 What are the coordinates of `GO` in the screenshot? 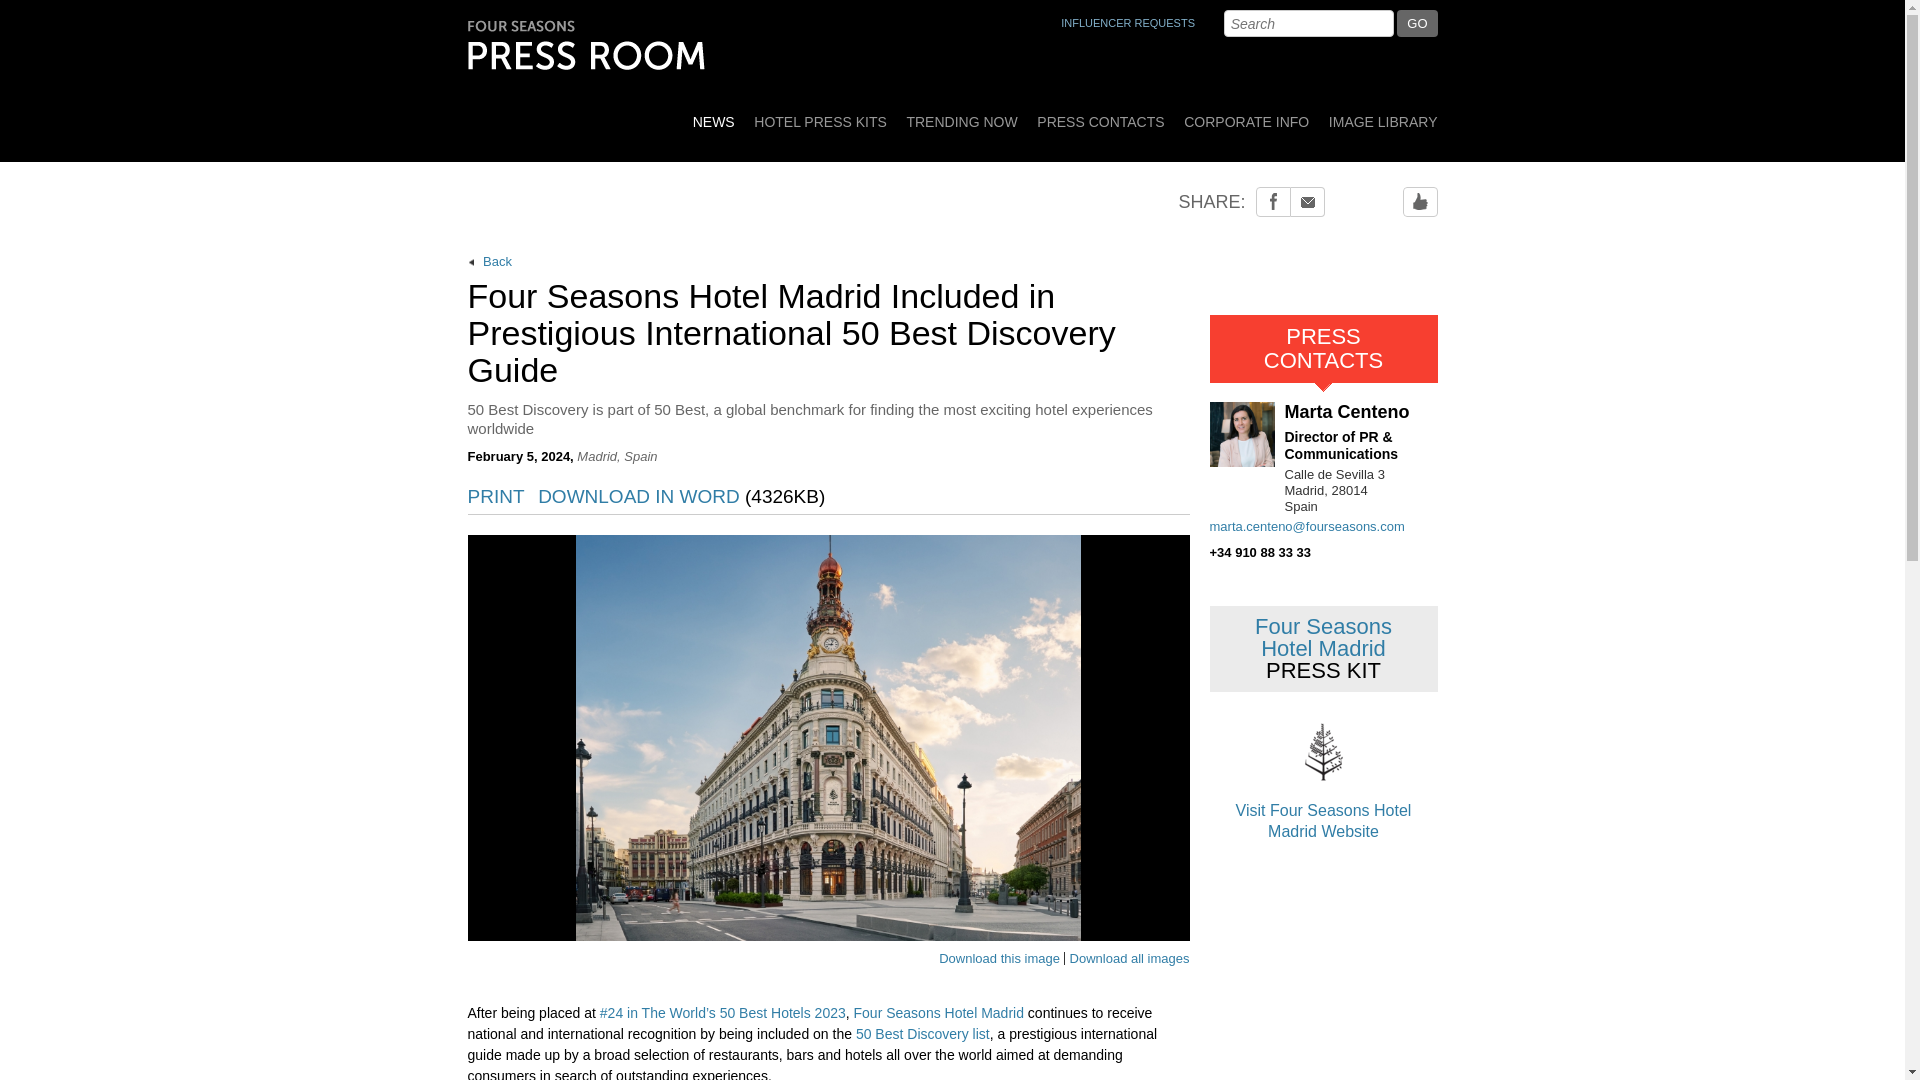 It's located at (1416, 22).